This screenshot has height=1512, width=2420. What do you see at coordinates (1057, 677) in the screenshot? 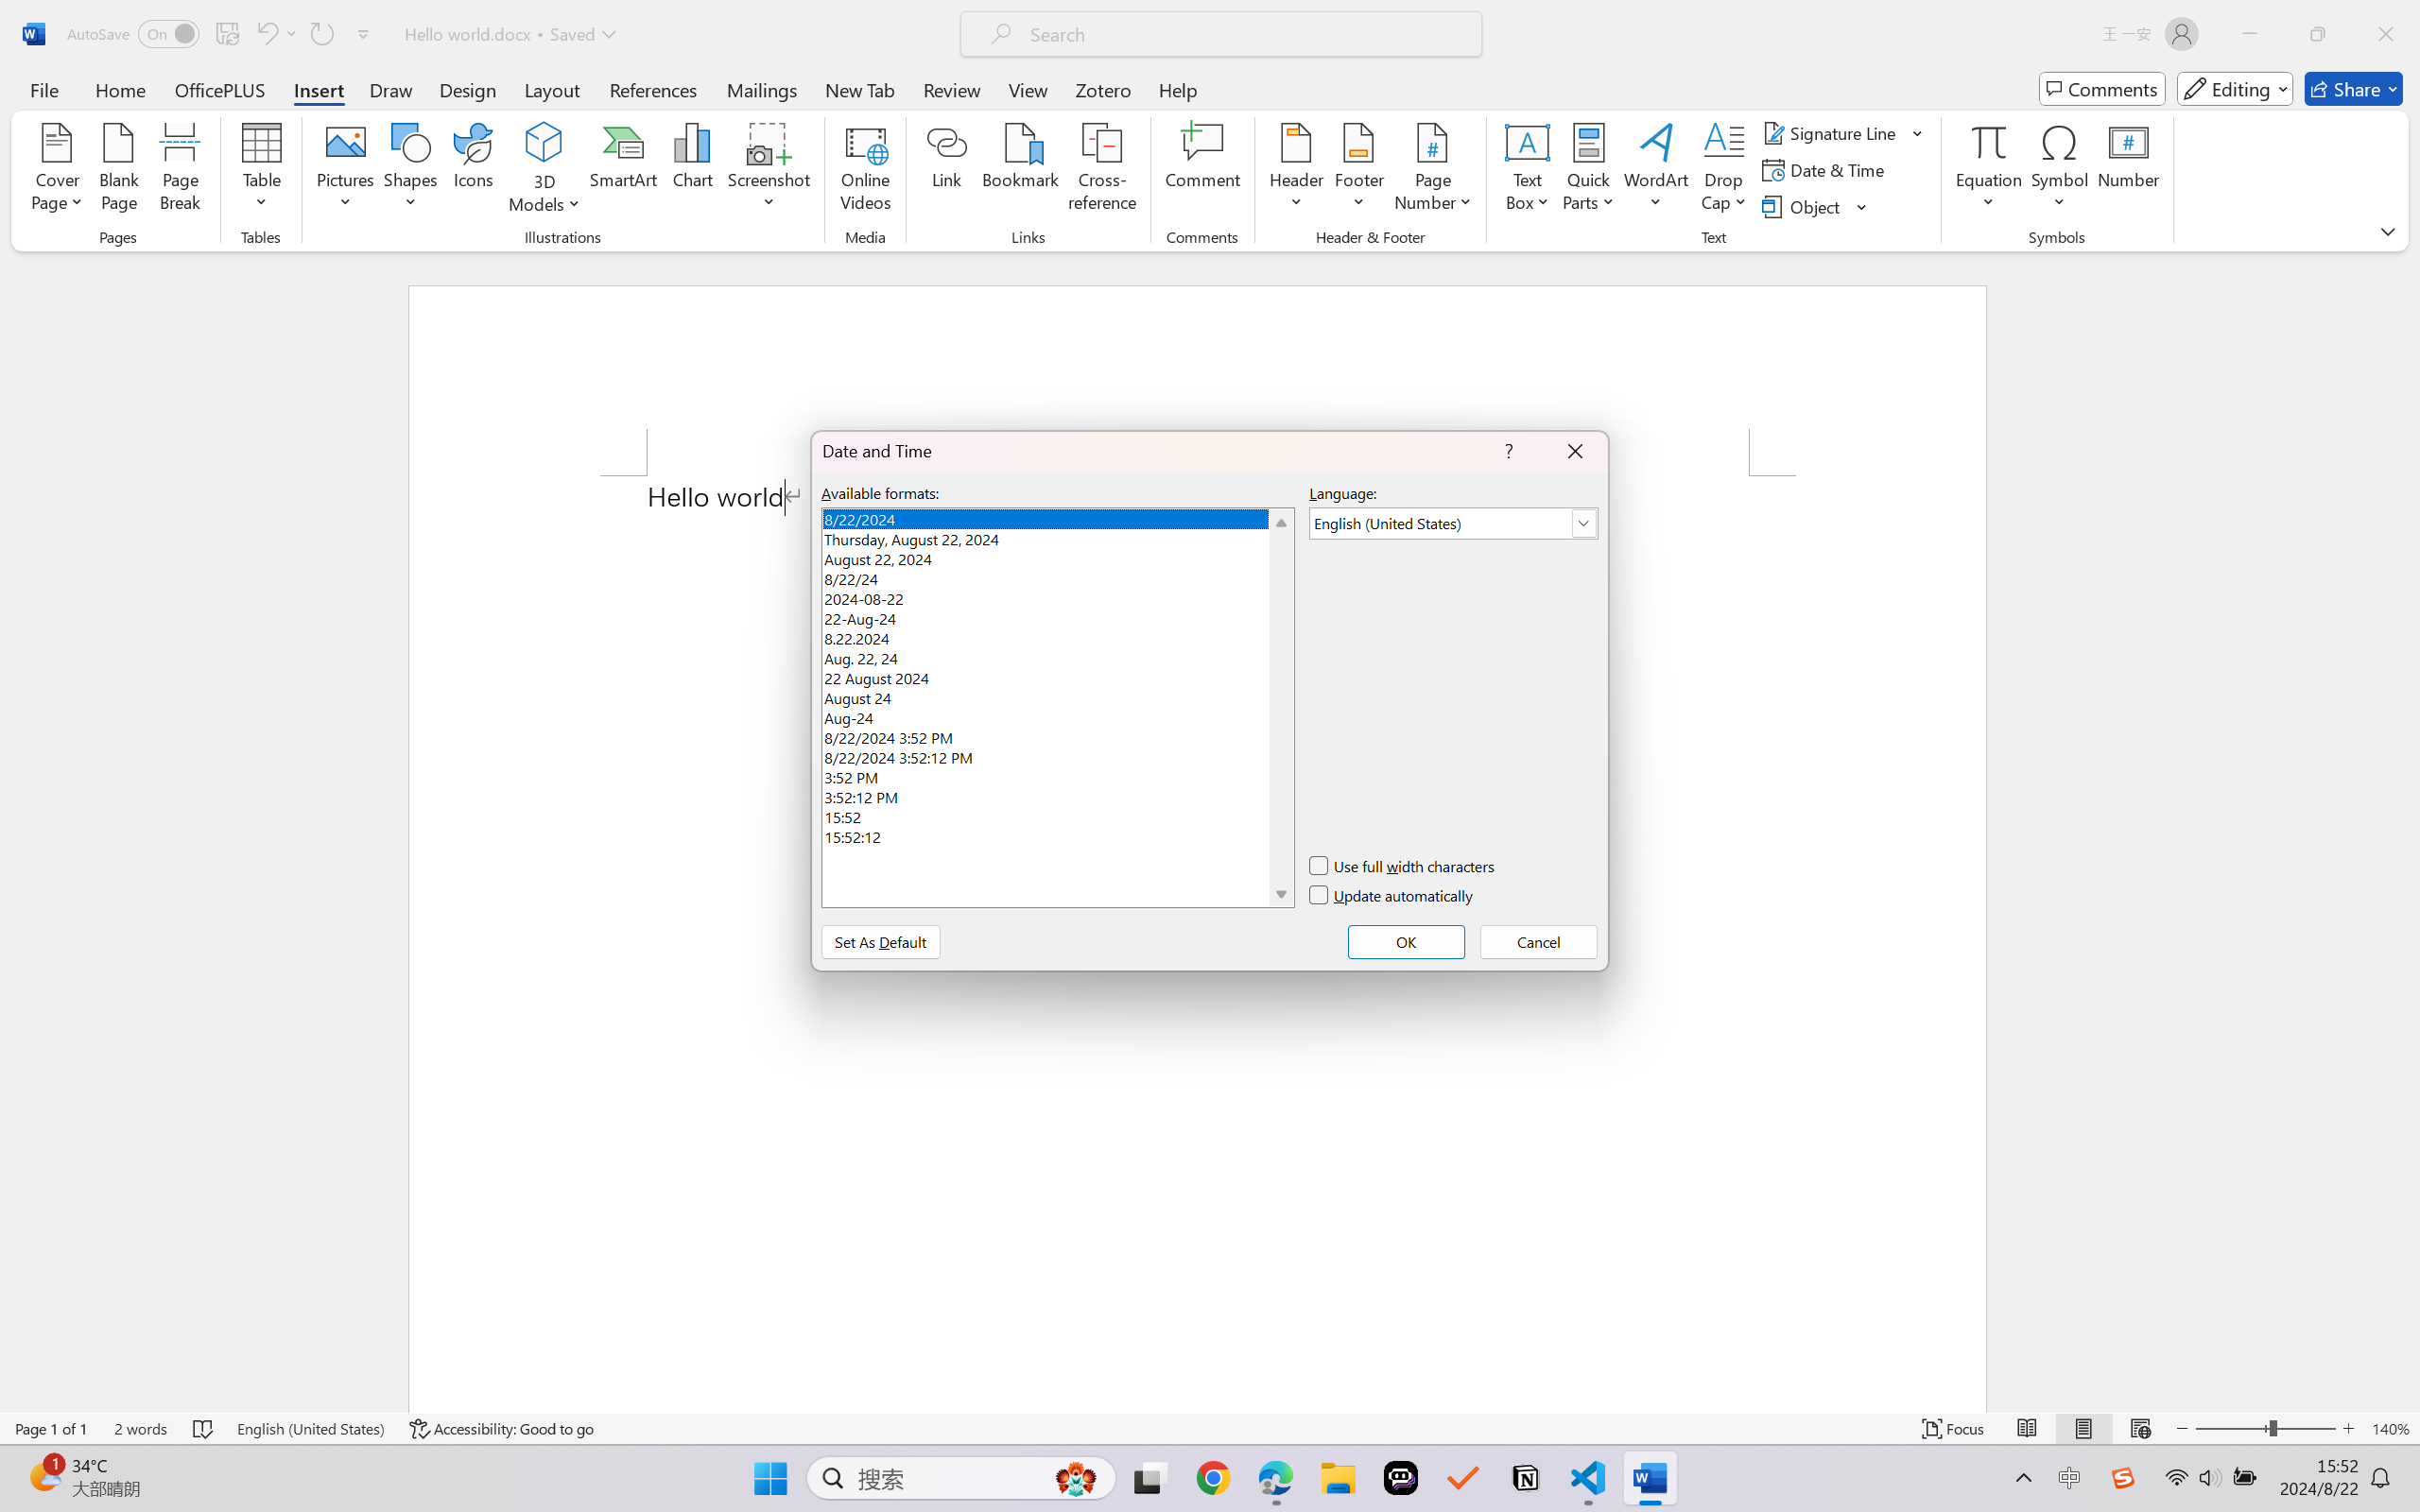
I see `22 August 2024` at bounding box center [1057, 677].